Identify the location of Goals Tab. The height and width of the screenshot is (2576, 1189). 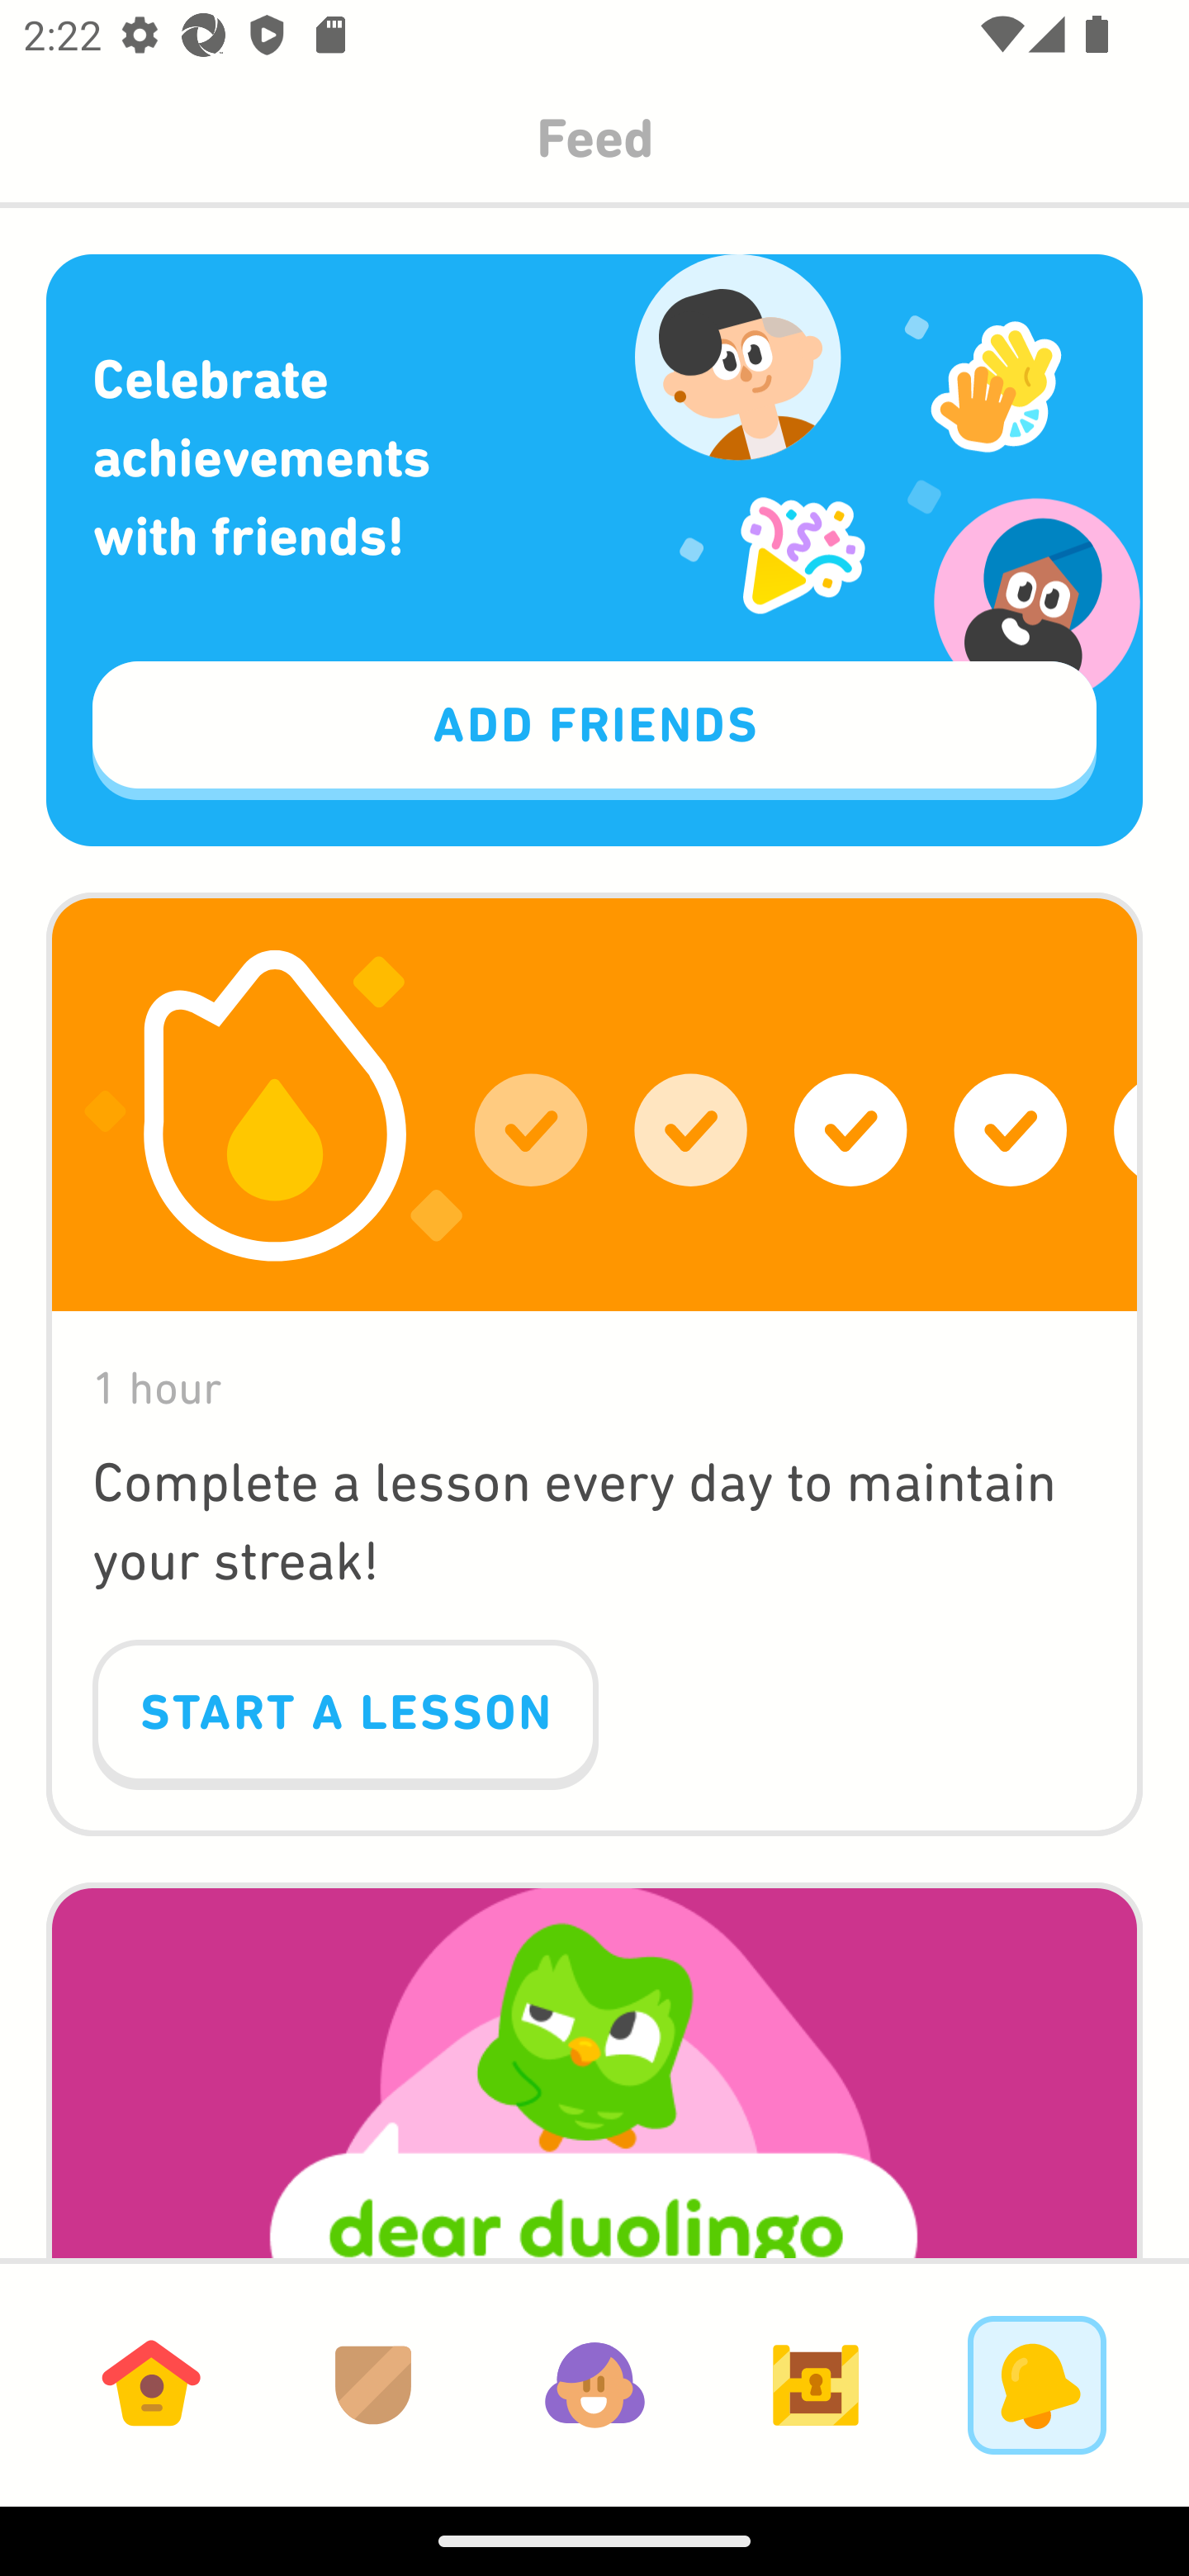
(816, 2384).